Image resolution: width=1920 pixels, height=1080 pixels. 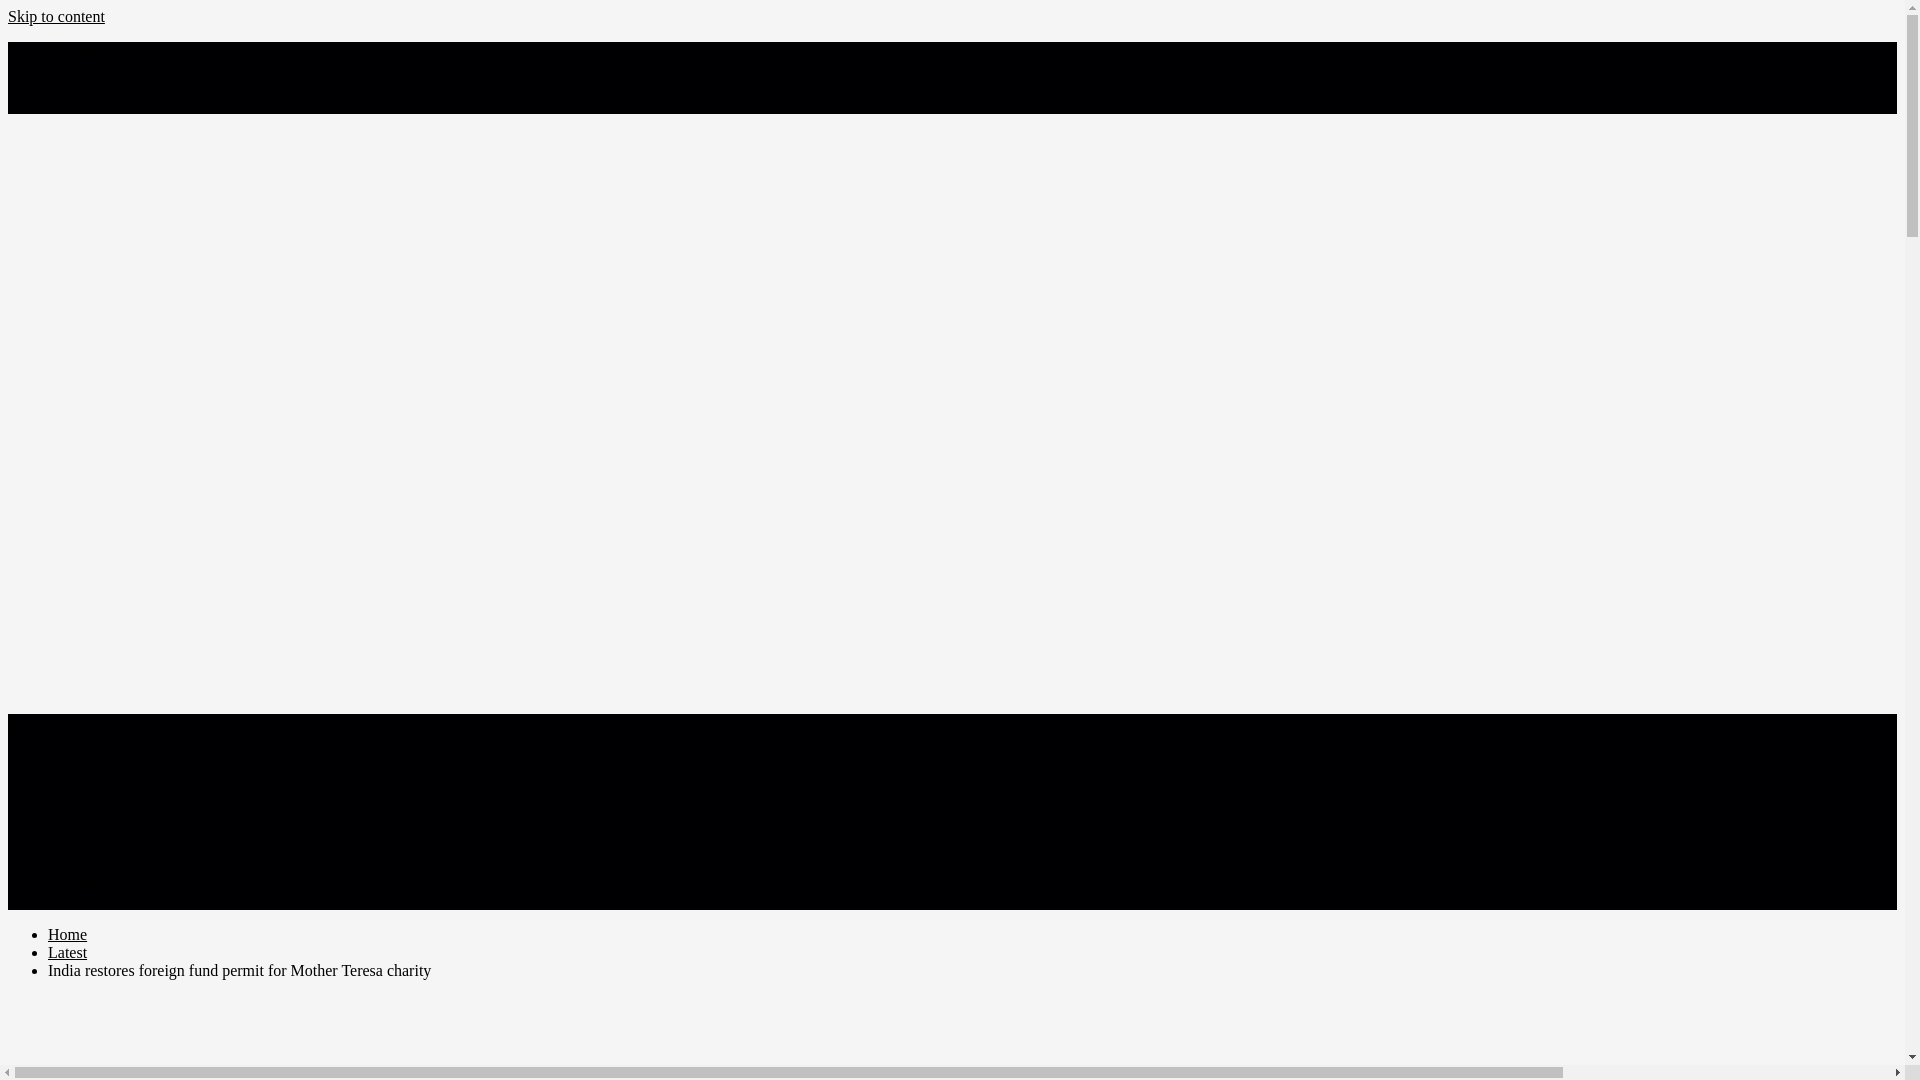 I want to click on Technology, so click(x=85, y=792).